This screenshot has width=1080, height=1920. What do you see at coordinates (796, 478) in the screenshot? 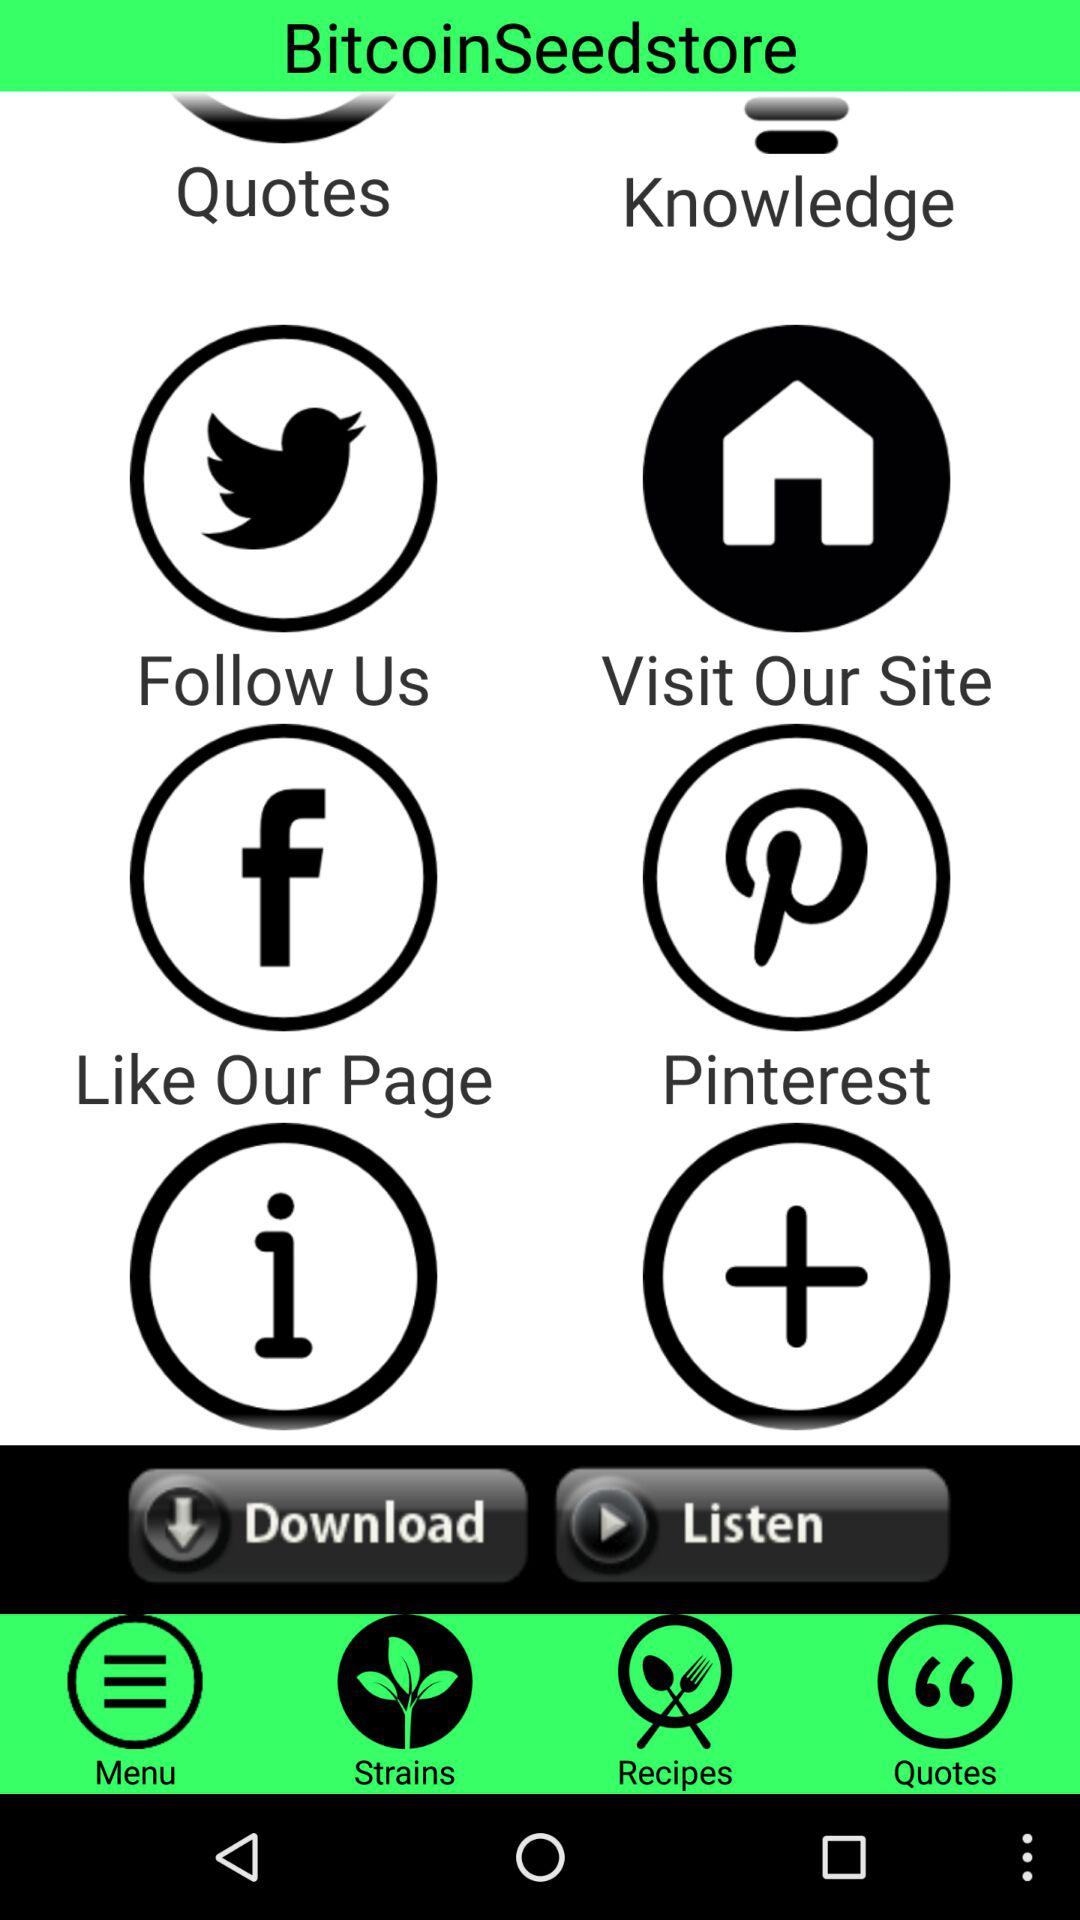
I see `go to homepage` at bounding box center [796, 478].